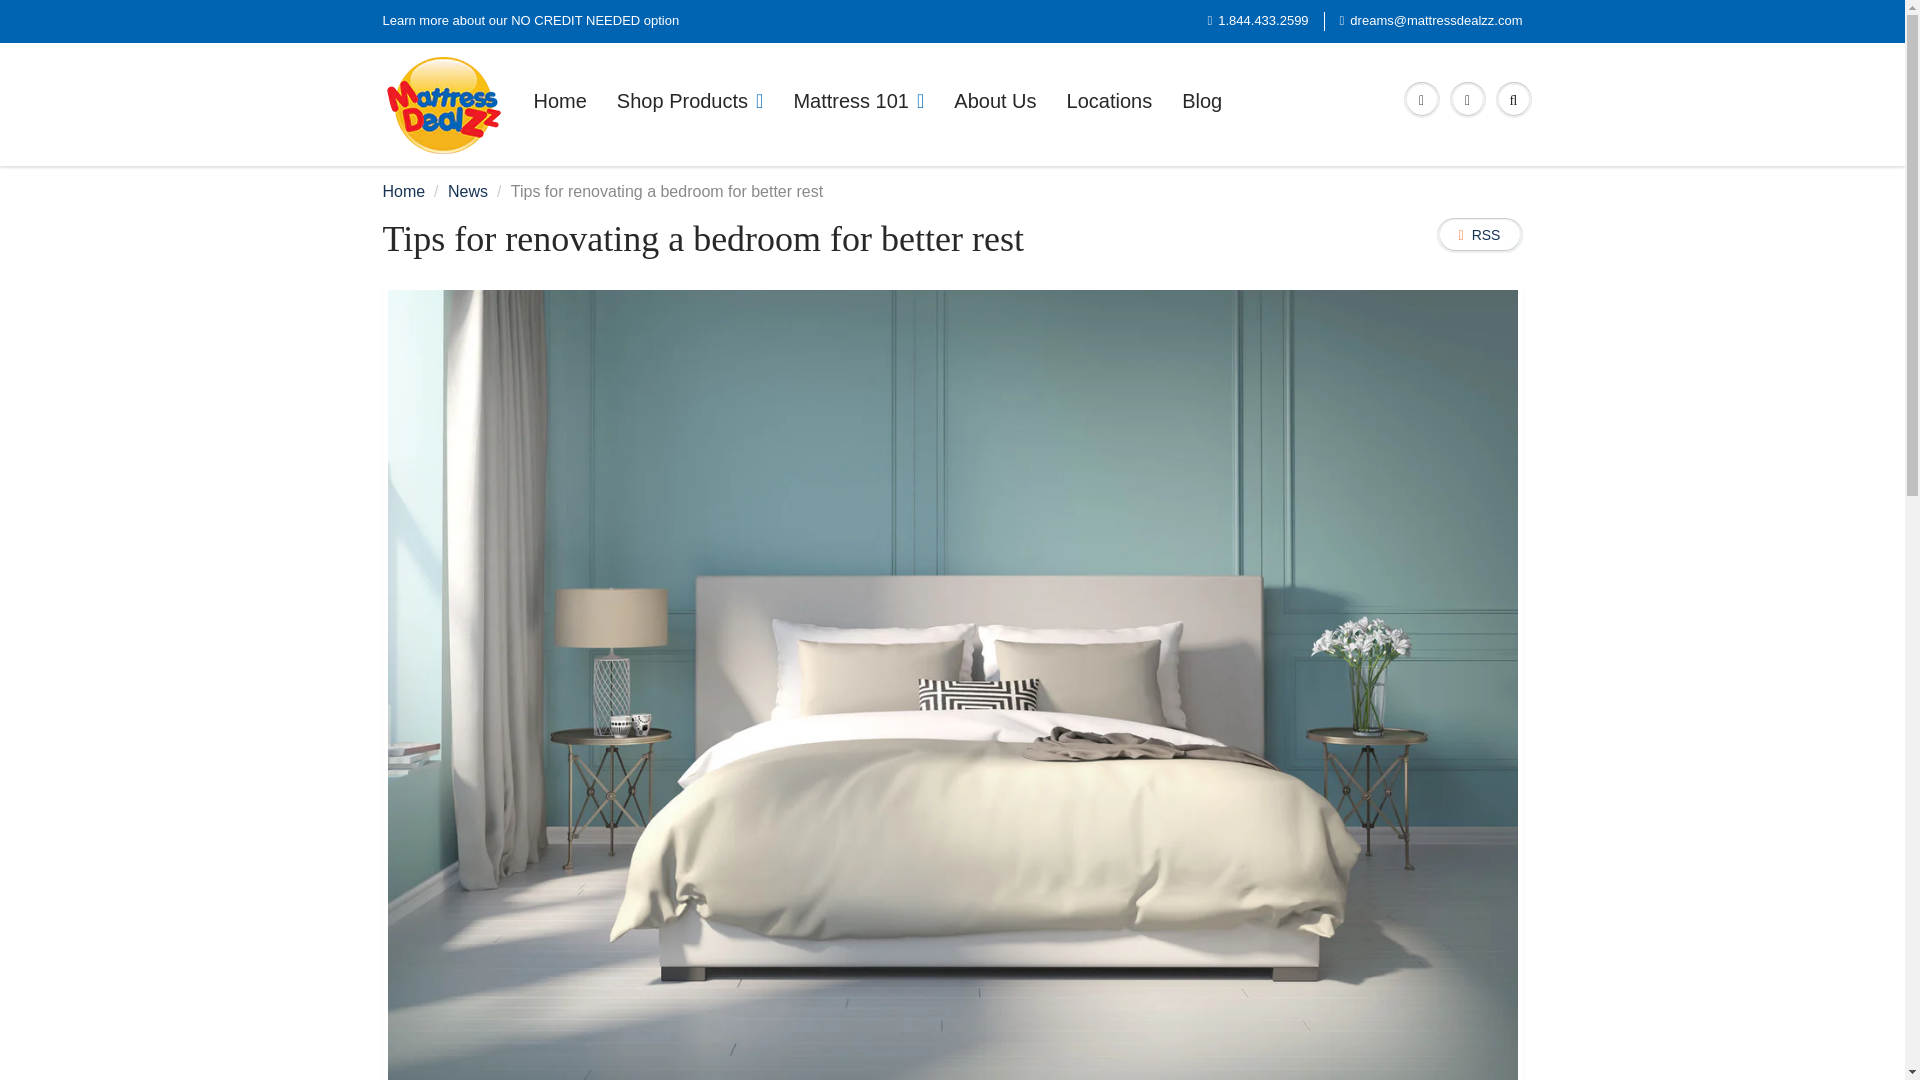 This screenshot has width=1920, height=1080. Describe the element at coordinates (559, 100) in the screenshot. I see `Home` at that location.